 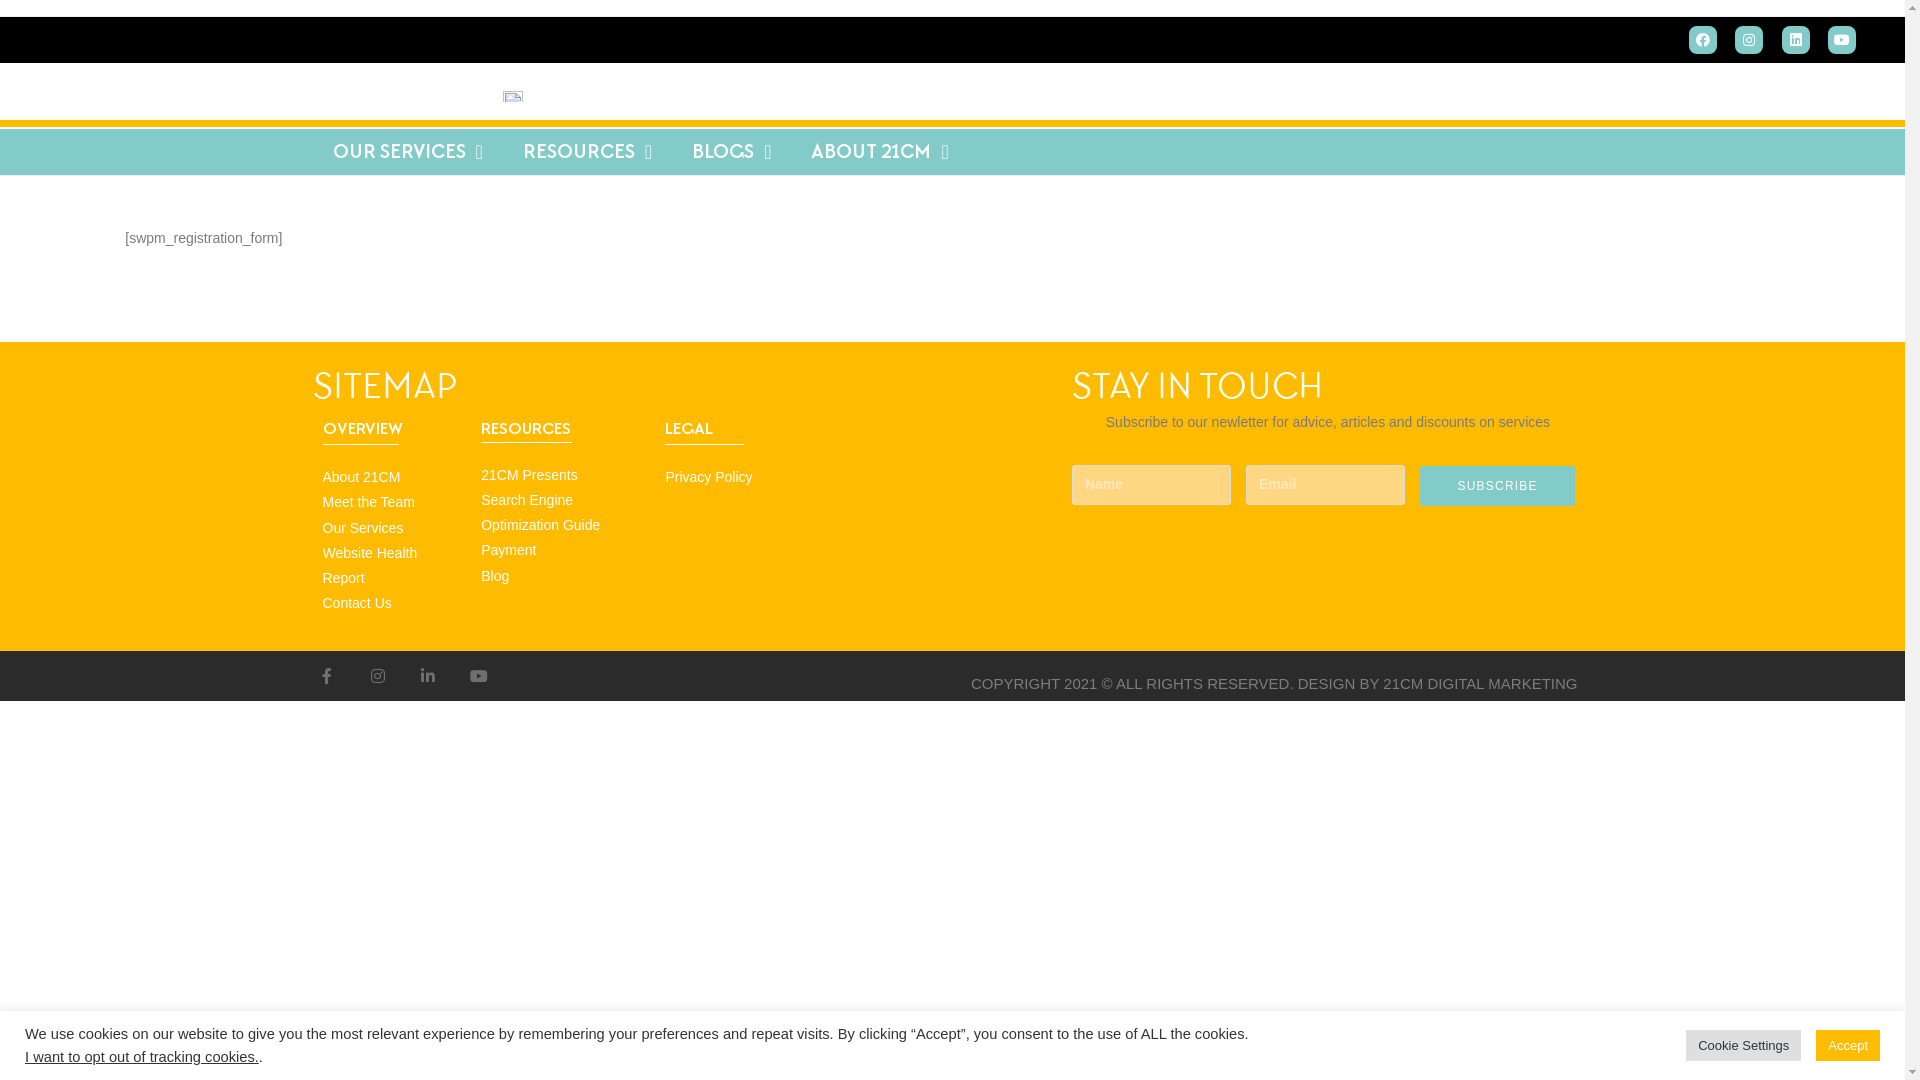 What do you see at coordinates (1498, 486) in the screenshot?
I see `Subscribe` at bounding box center [1498, 486].